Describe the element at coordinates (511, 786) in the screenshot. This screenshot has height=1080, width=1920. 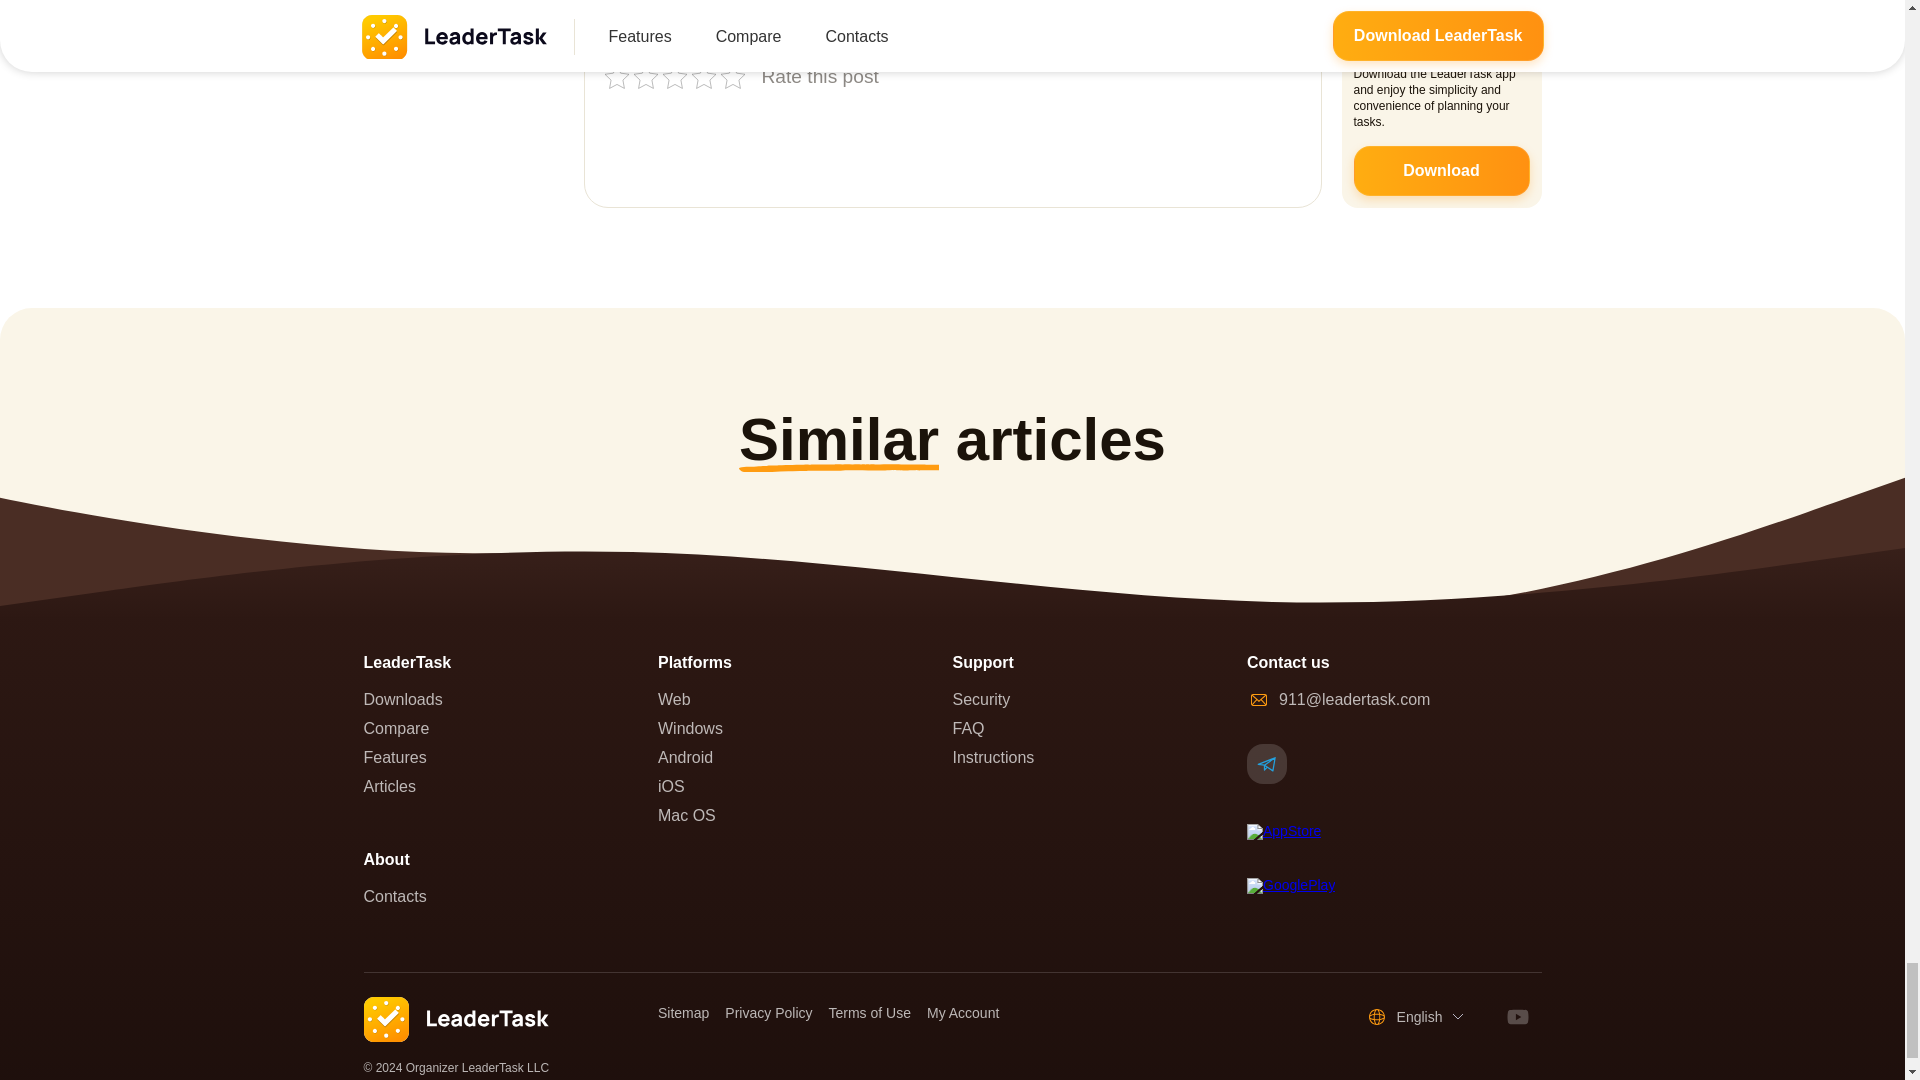
I see `Articles` at that location.